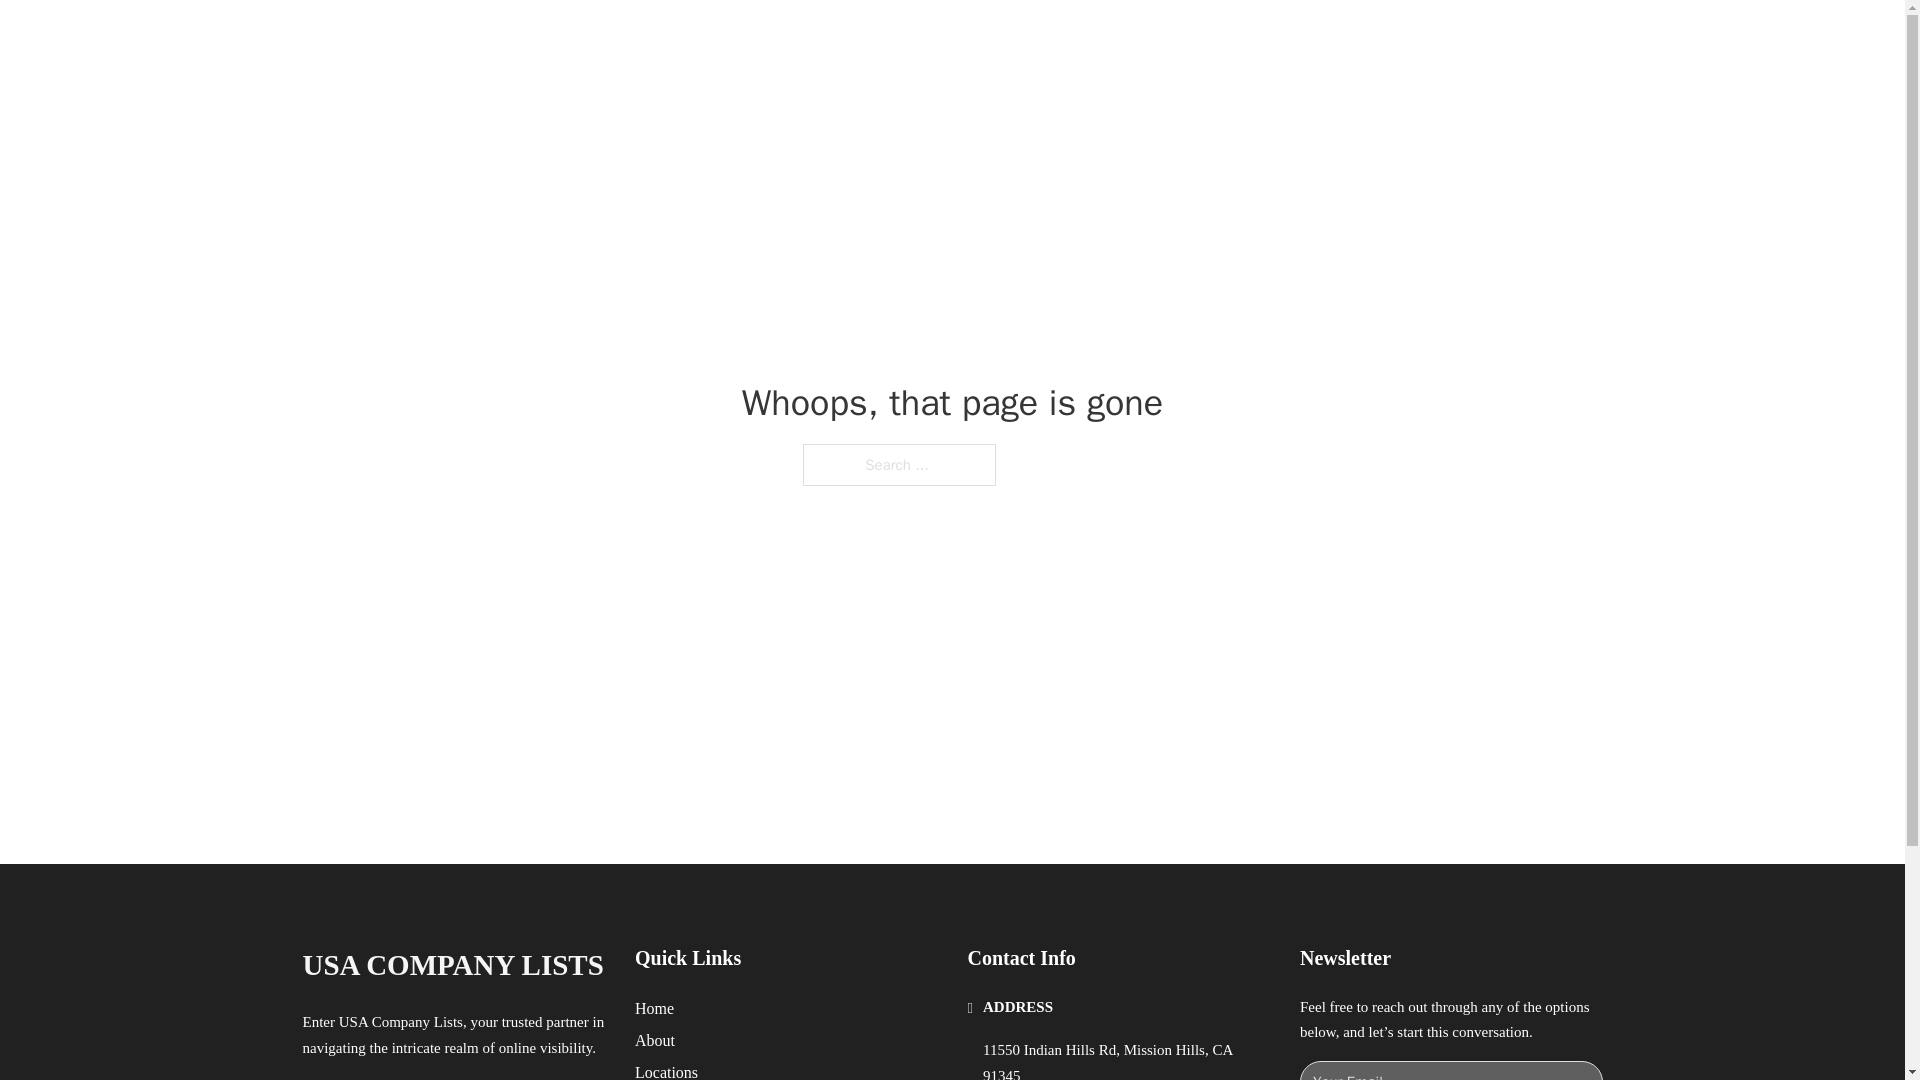  What do you see at coordinates (1212, 38) in the screenshot?
I see `HOME` at bounding box center [1212, 38].